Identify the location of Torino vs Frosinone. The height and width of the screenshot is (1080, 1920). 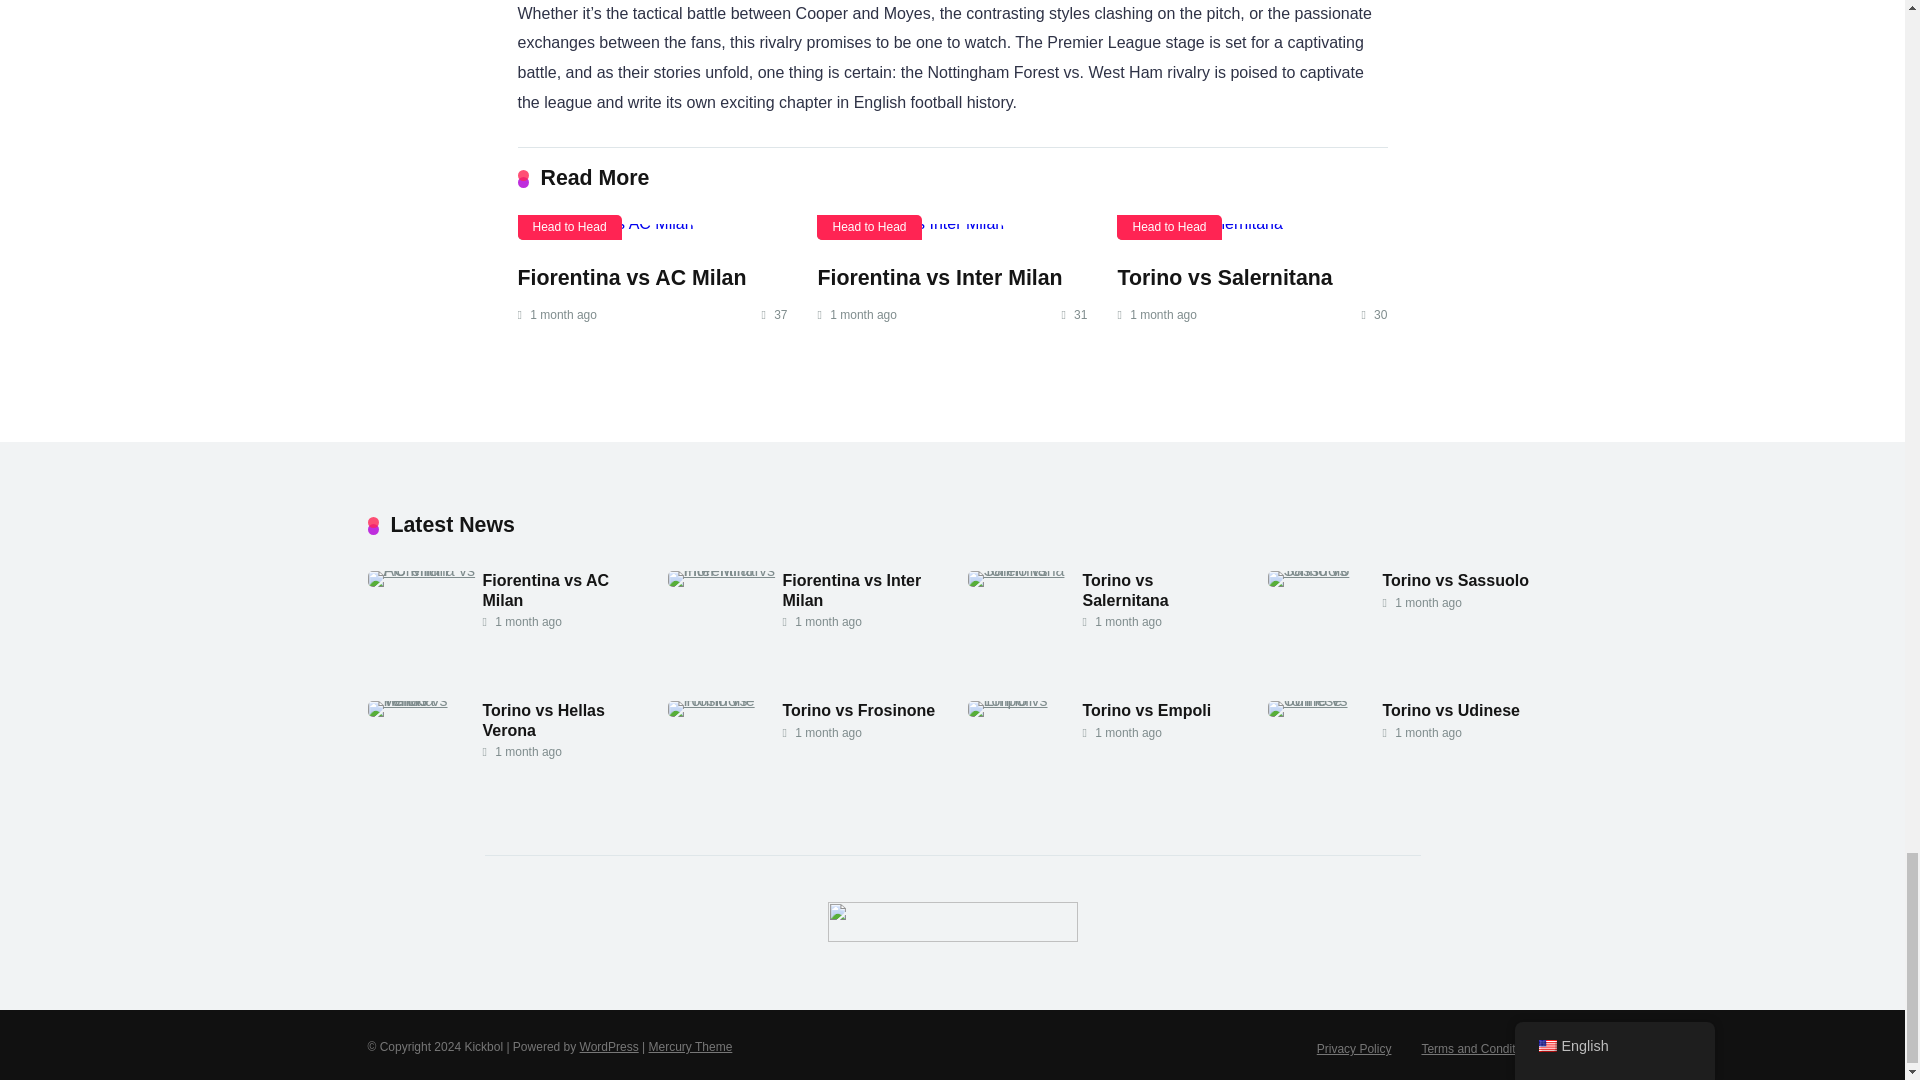
(858, 711).